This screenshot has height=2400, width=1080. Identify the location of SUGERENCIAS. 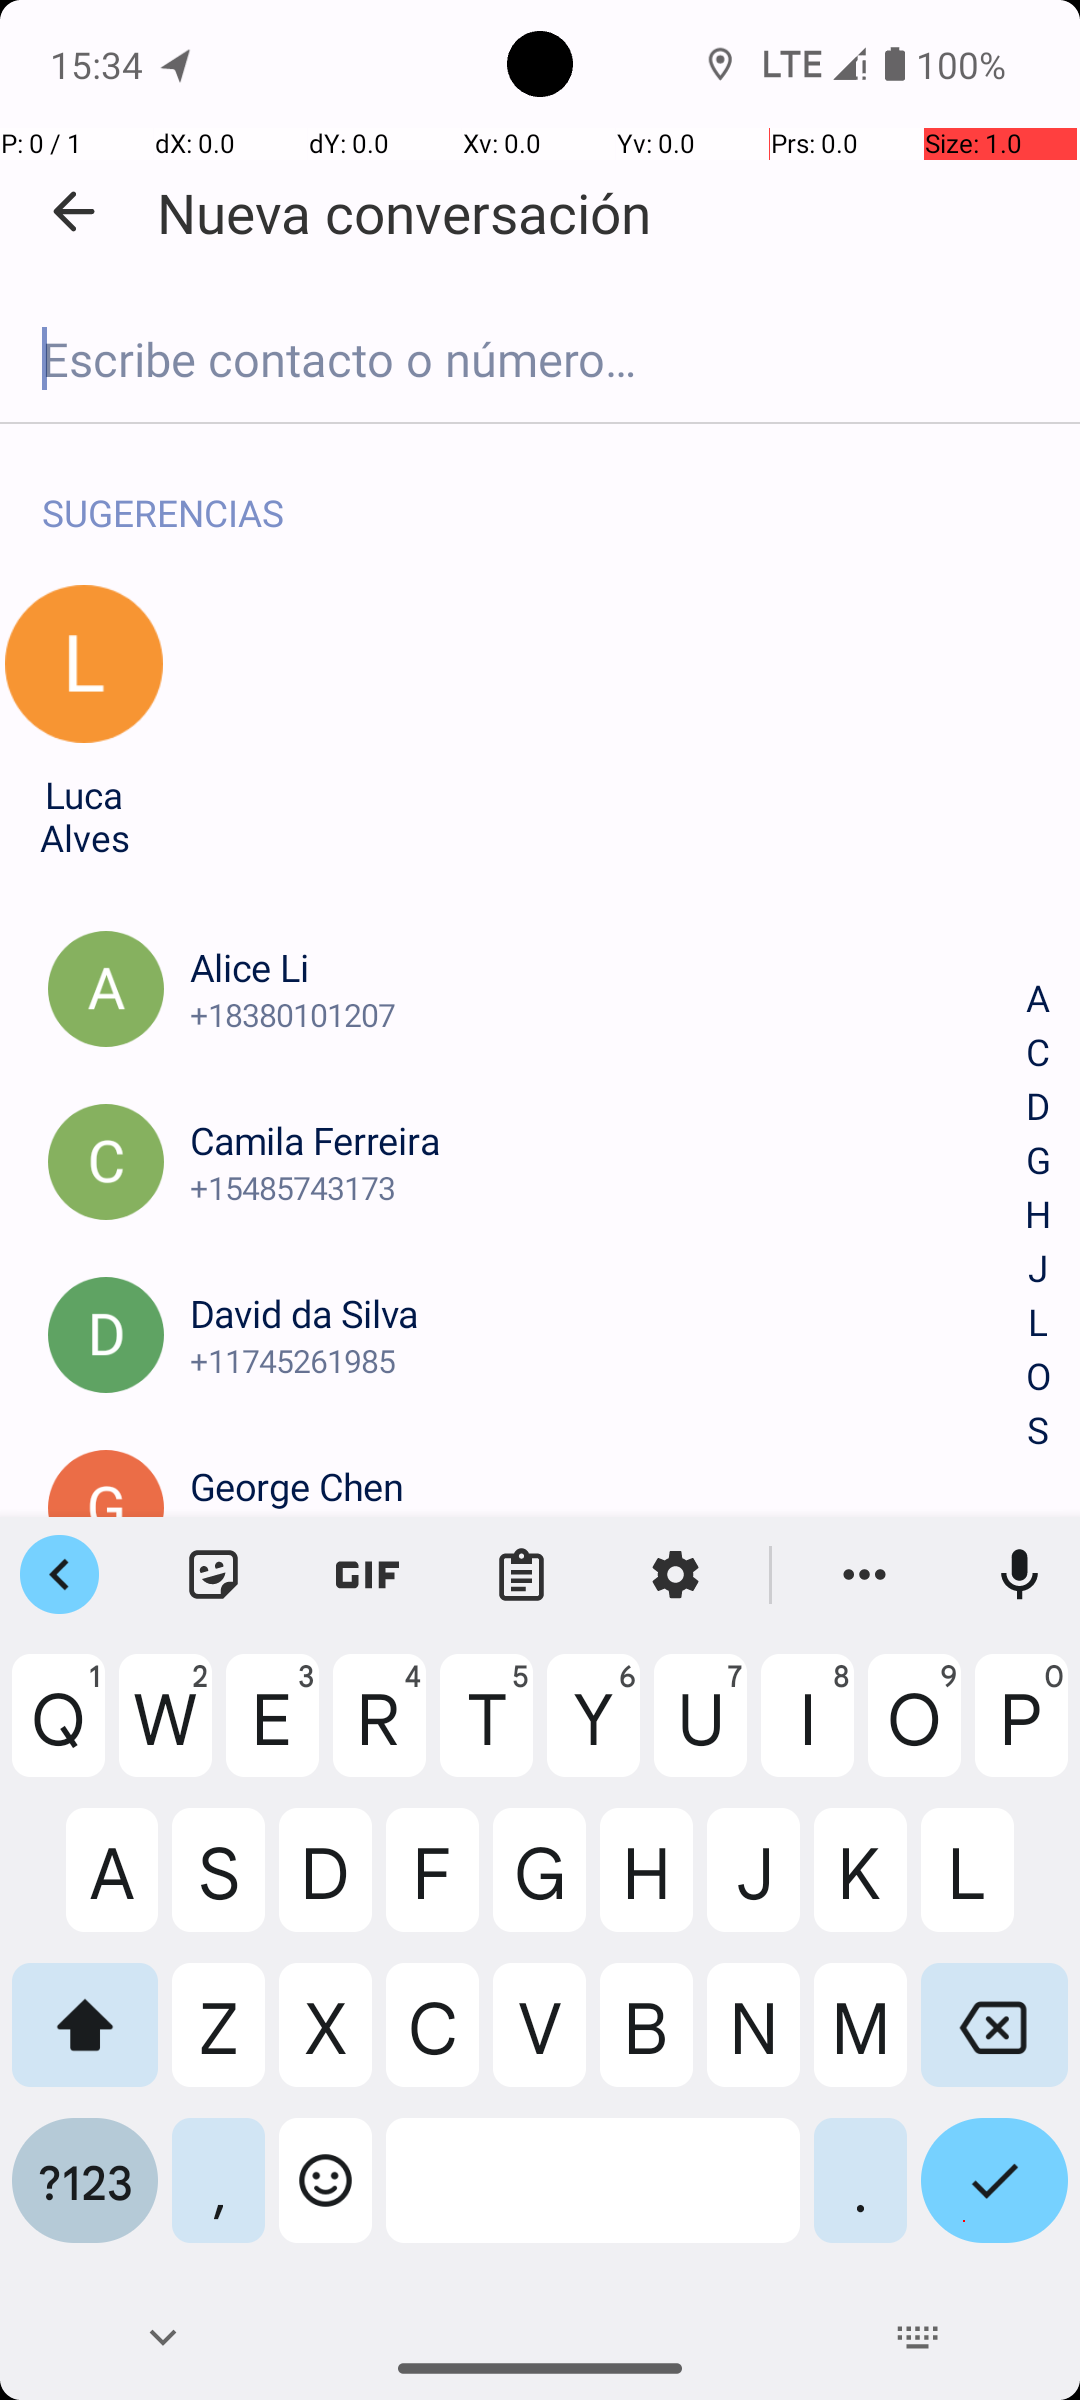
(164, 492).